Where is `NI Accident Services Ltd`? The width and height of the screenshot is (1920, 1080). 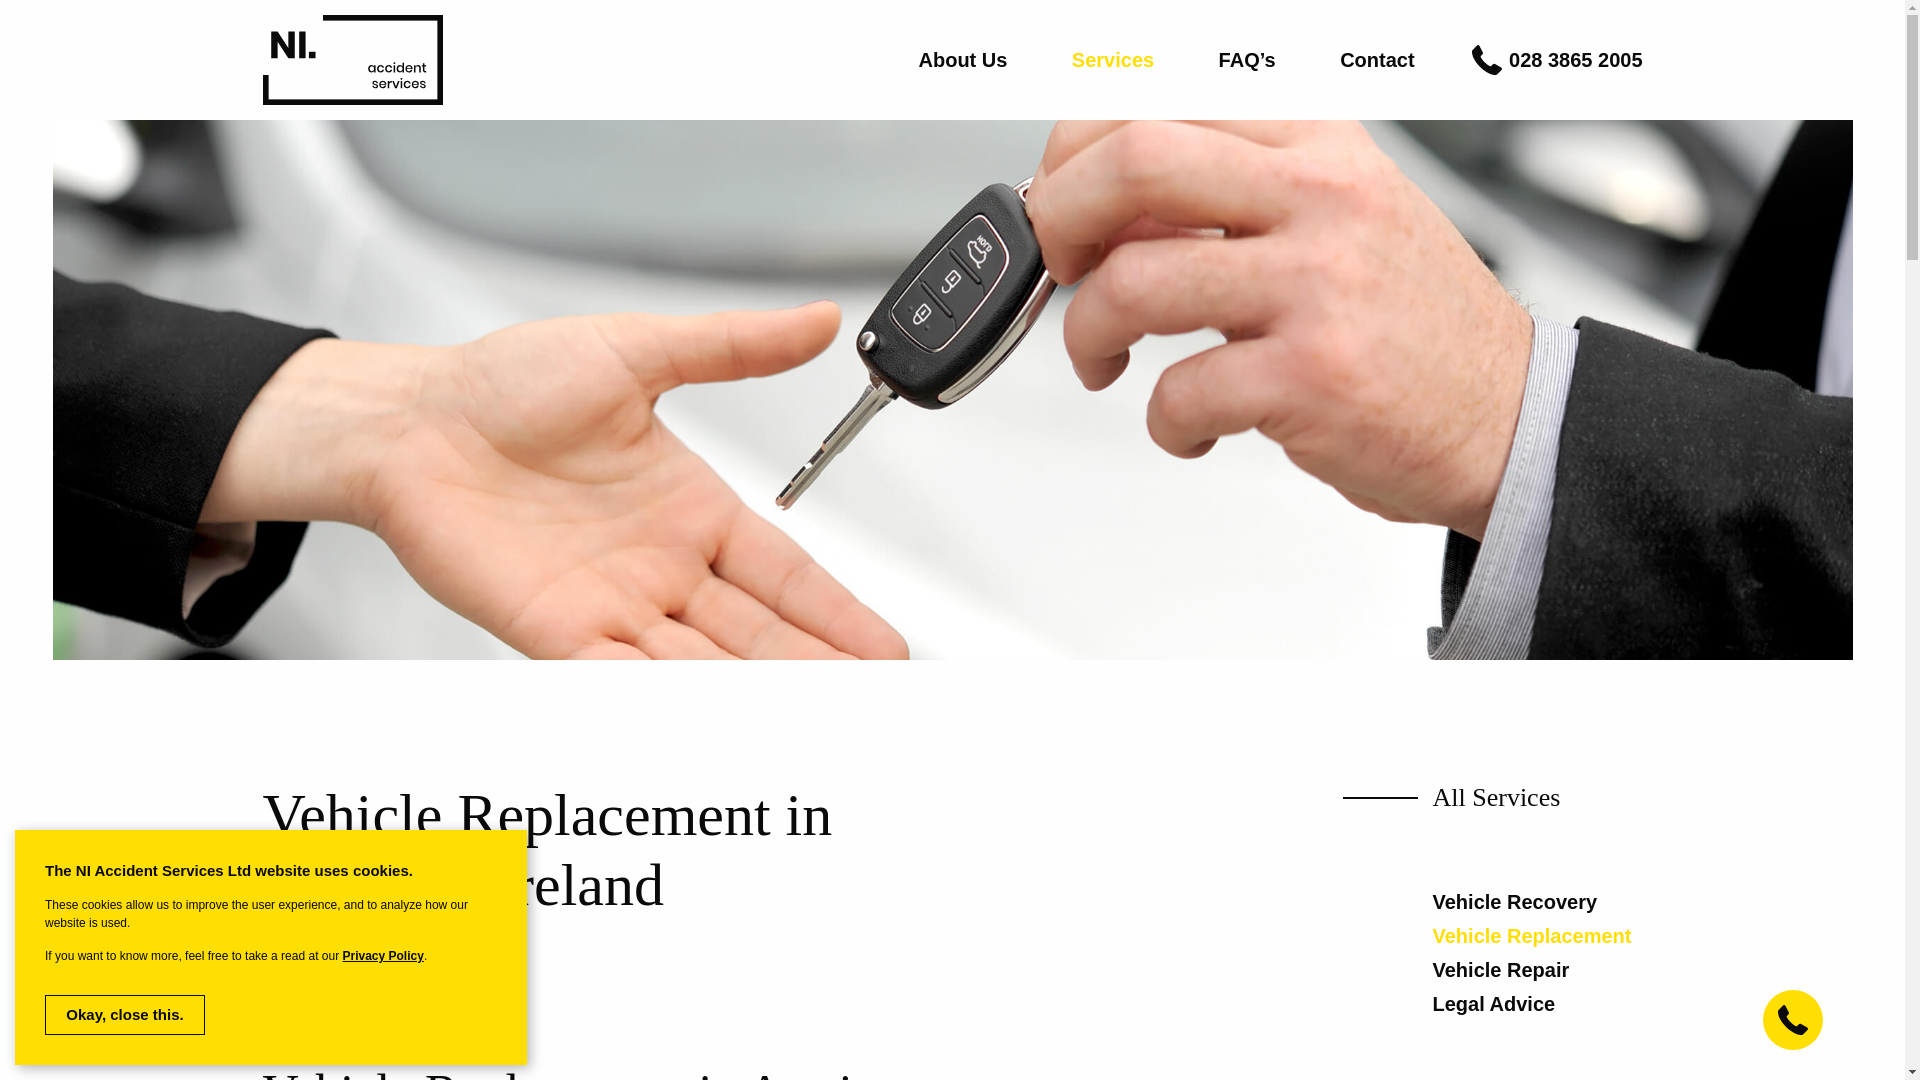
NI Accident Services Ltd is located at coordinates (351, 60).